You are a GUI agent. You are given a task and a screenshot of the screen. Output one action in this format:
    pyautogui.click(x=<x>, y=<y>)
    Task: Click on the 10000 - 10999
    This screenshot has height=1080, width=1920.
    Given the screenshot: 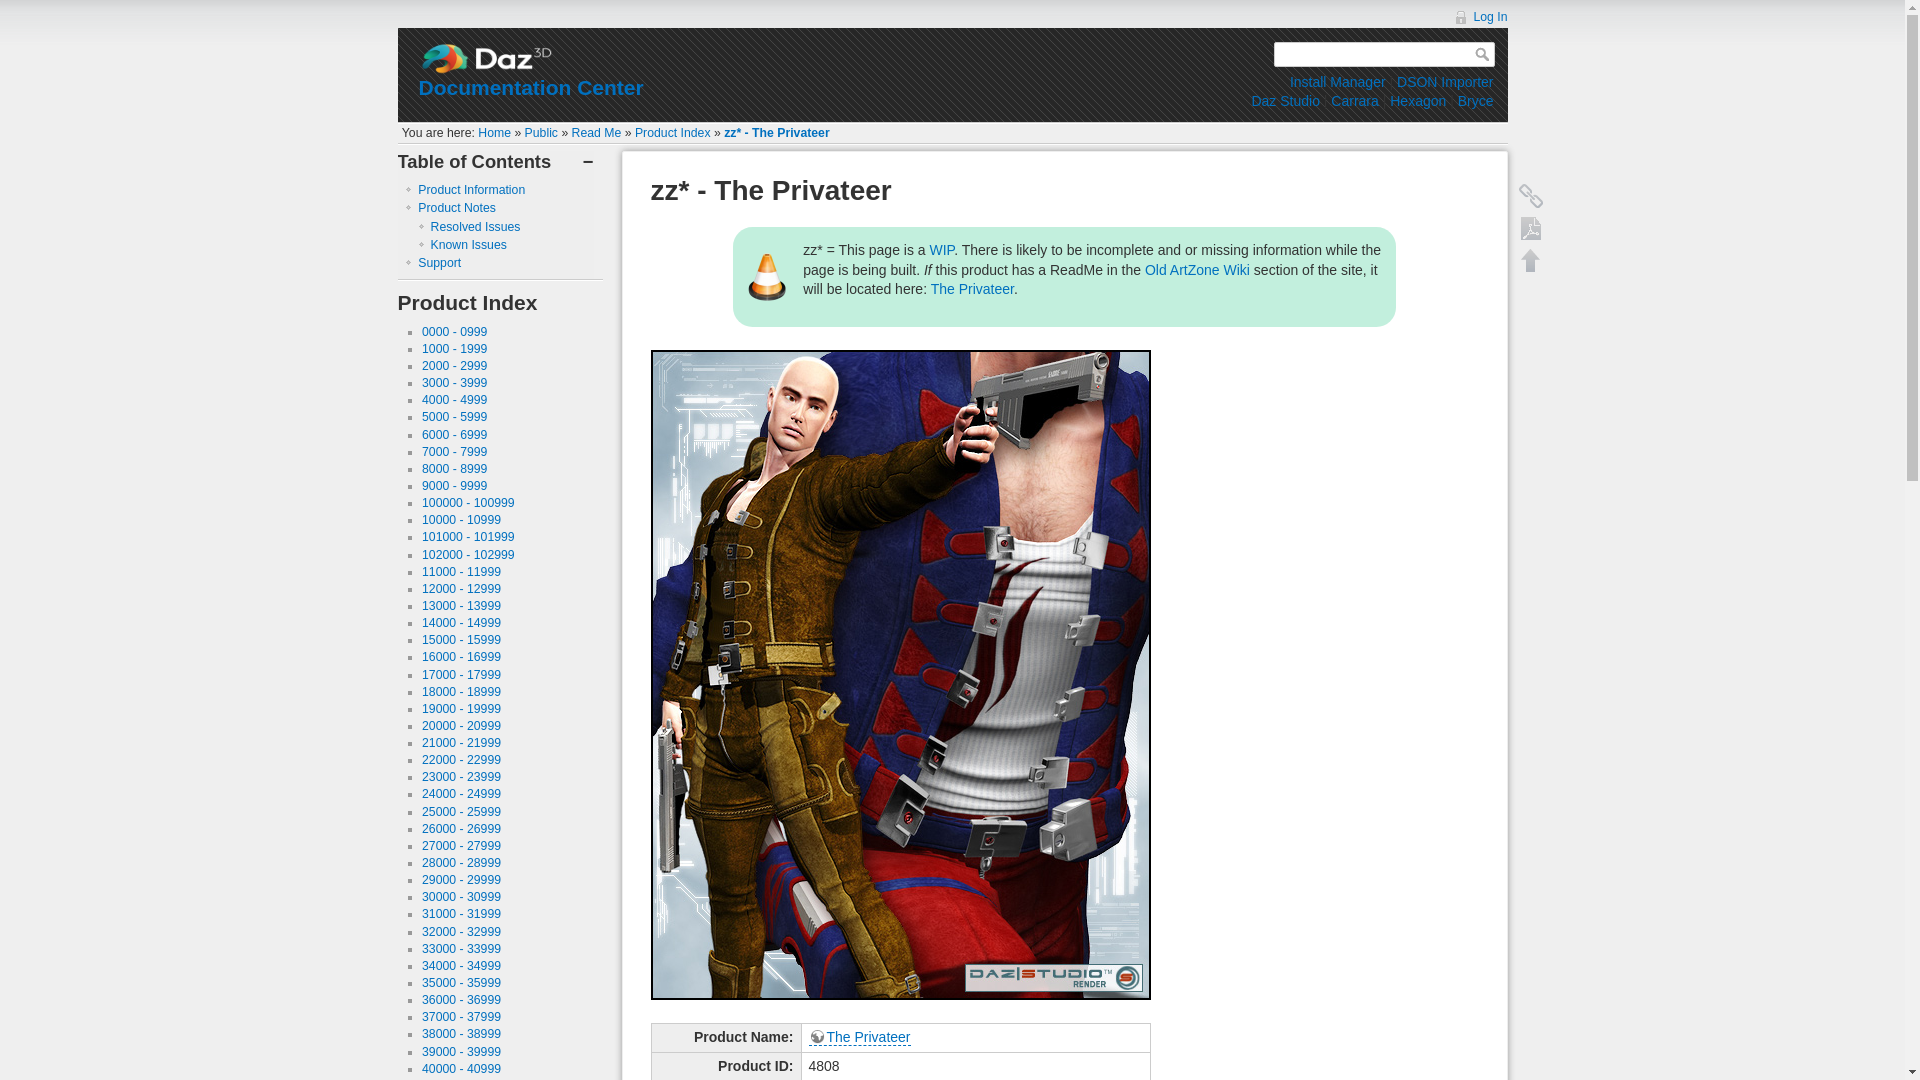 What is the action you would take?
    pyautogui.click(x=462, y=520)
    